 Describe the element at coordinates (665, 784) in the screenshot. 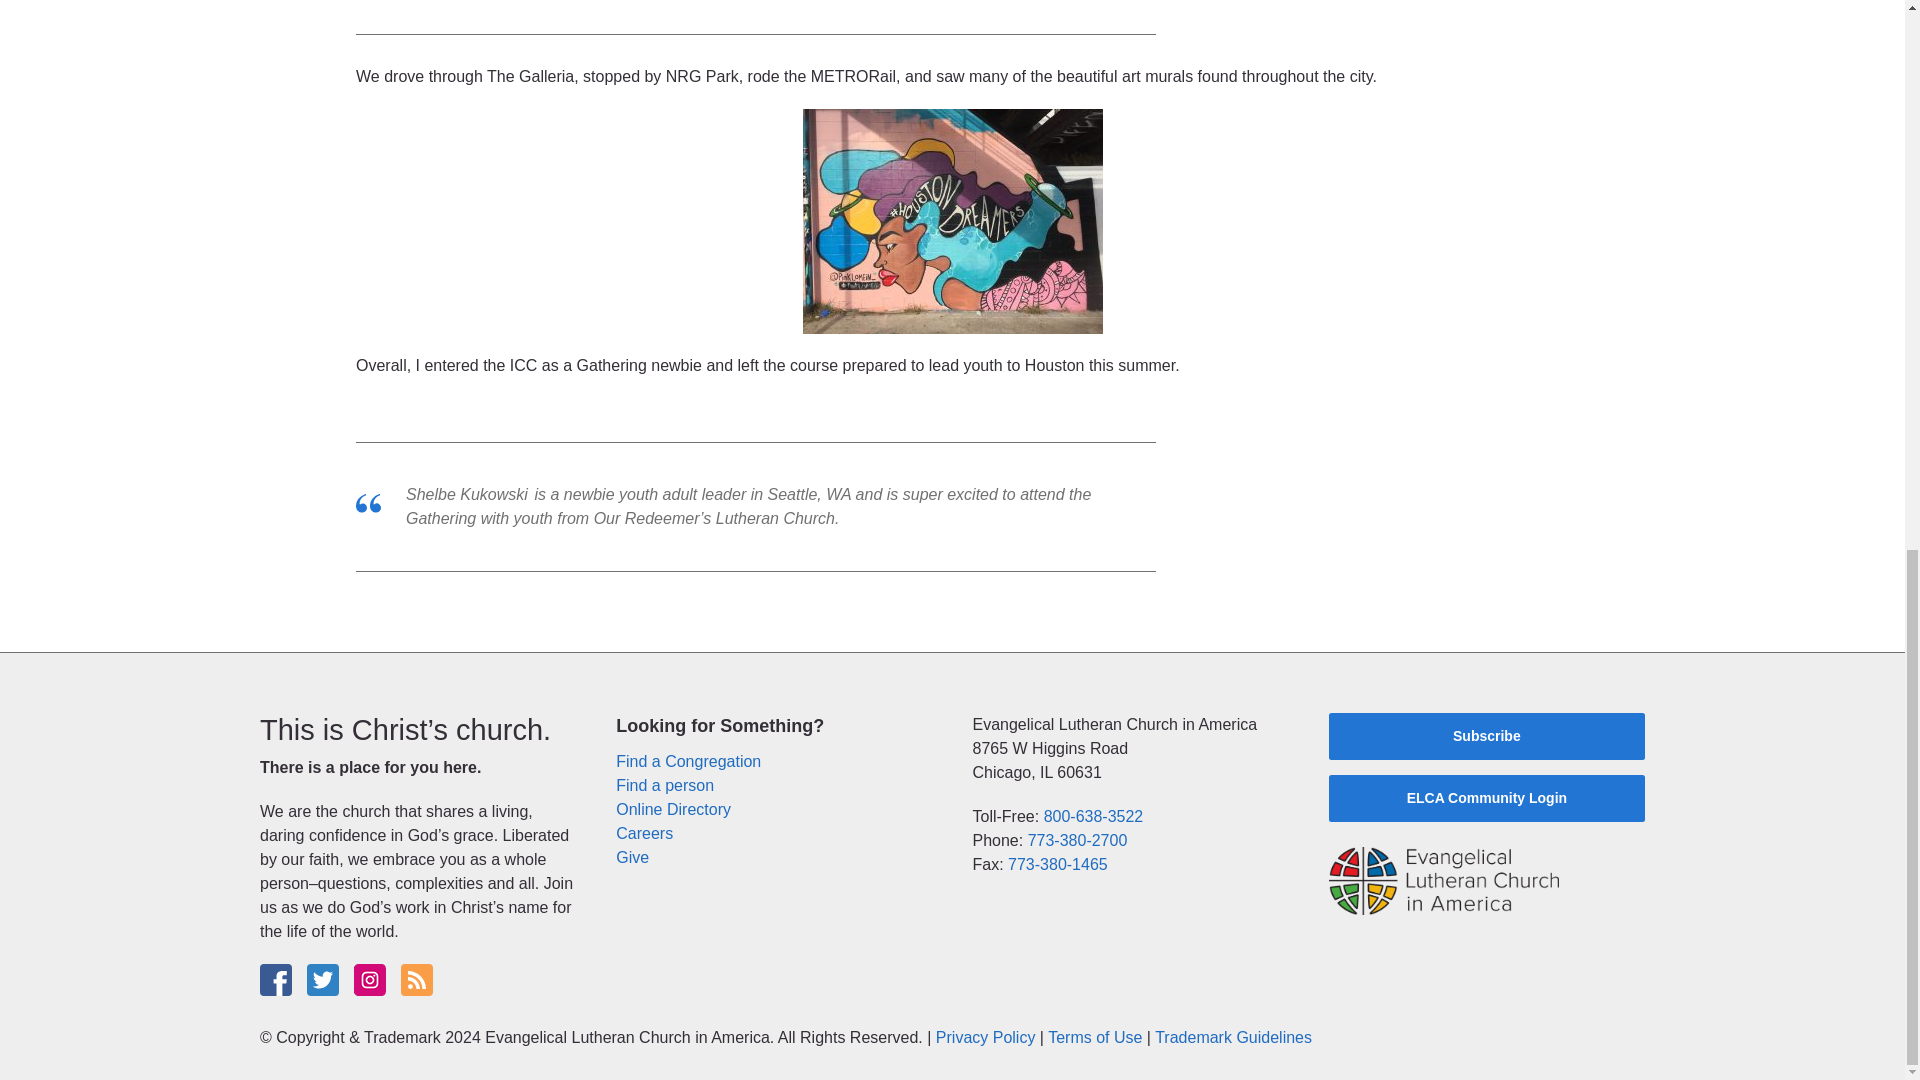

I see `Find a person` at that location.